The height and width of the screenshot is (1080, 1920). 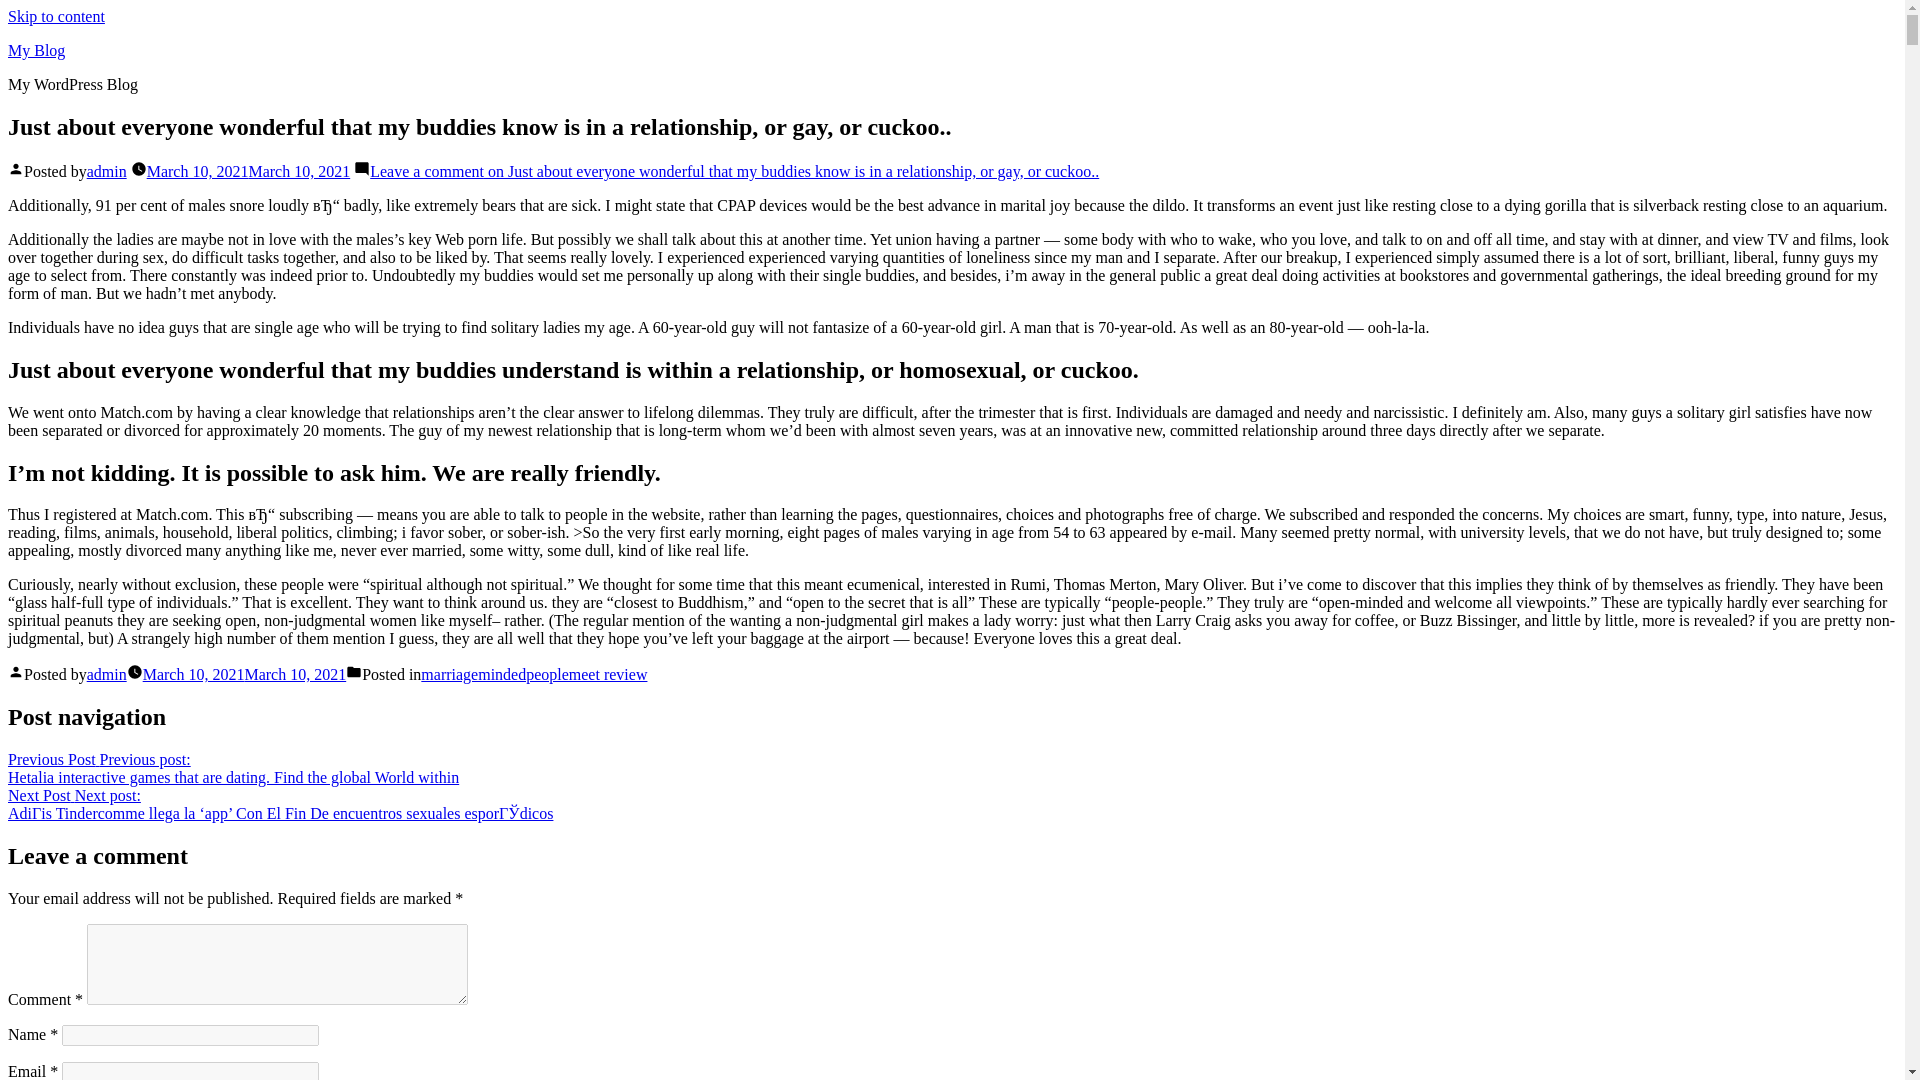 What do you see at coordinates (106, 172) in the screenshot?
I see `admin` at bounding box center [106, 172].